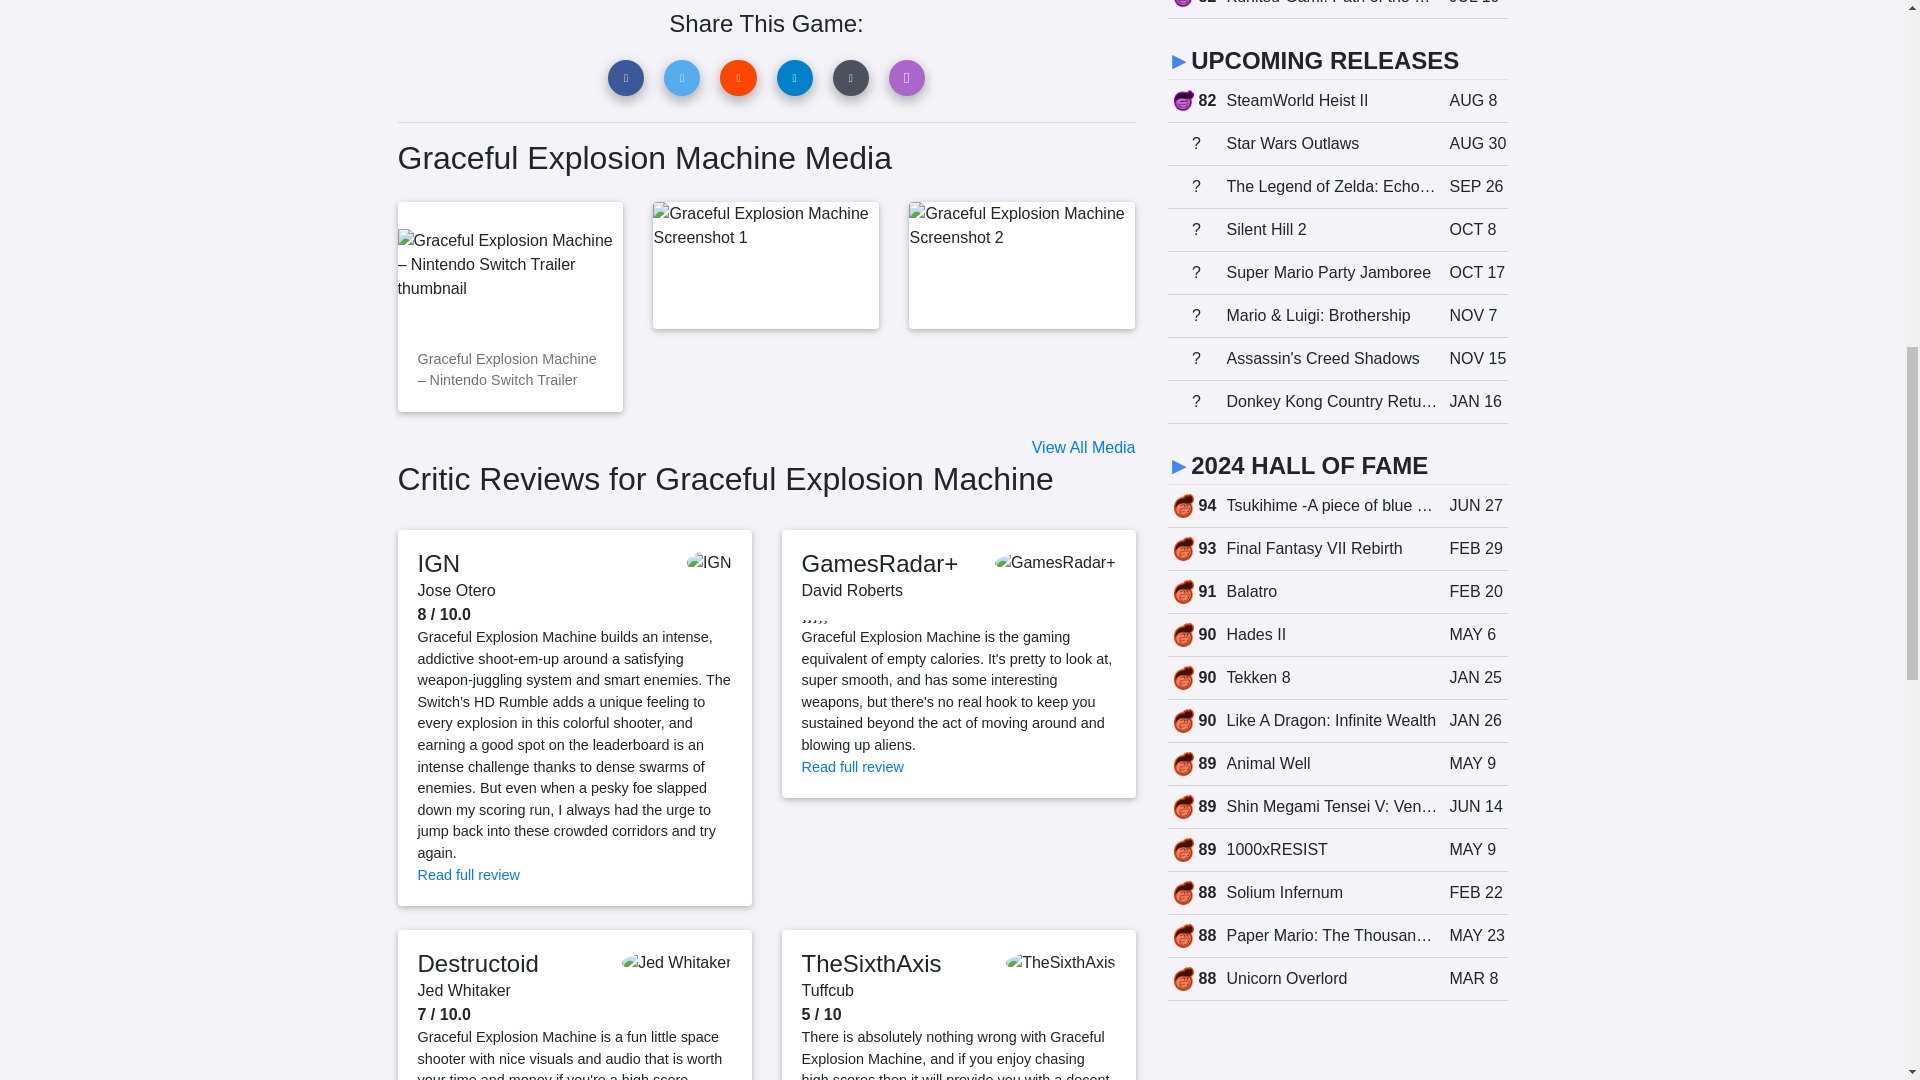 The height and width of the screenshot is (1080, 1920). What do you see at coordinates (852, 590) in the screenshot?
I see `David Roberts` at bounding box center [852, 590].